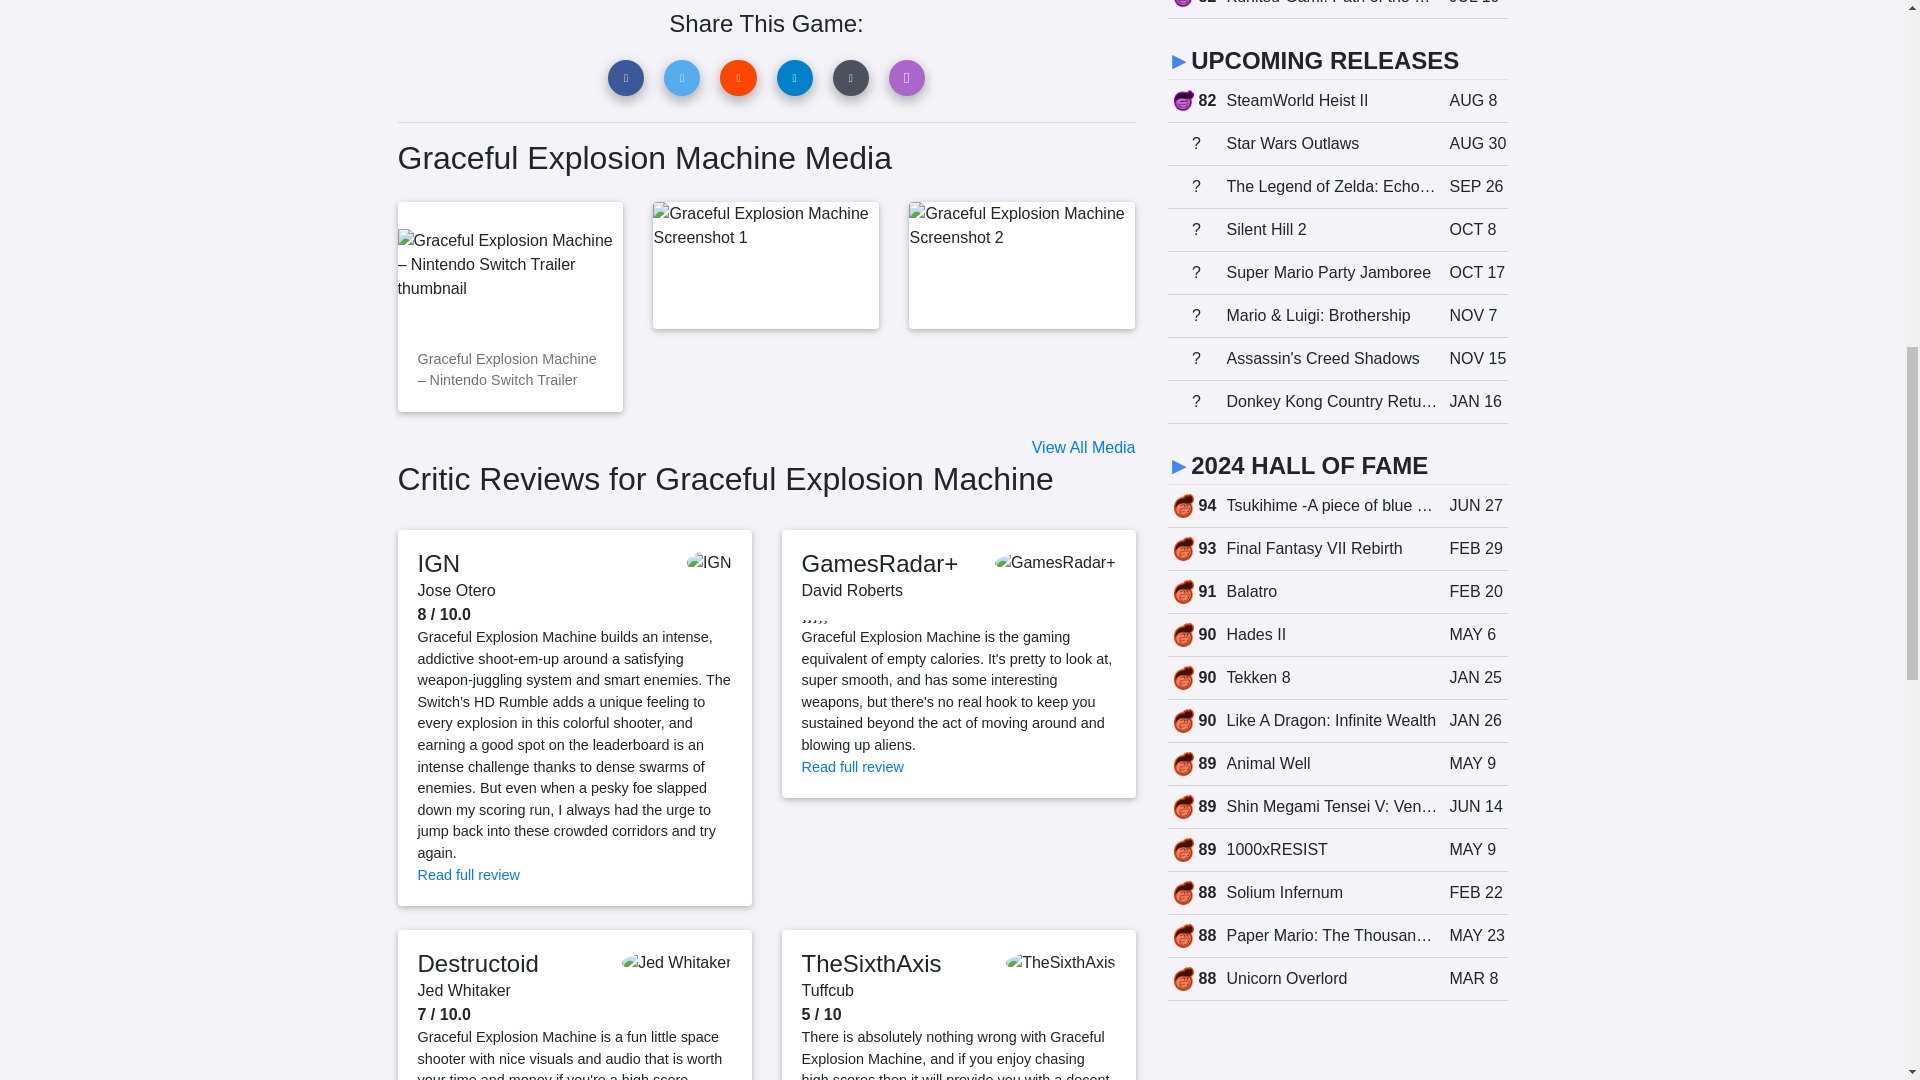 The height and width of the screenshot is (1080, 1920). What do you see at coordinates (852, 590) in the screenshot?
I see `David Roberts` at bounding box center [852, 590].